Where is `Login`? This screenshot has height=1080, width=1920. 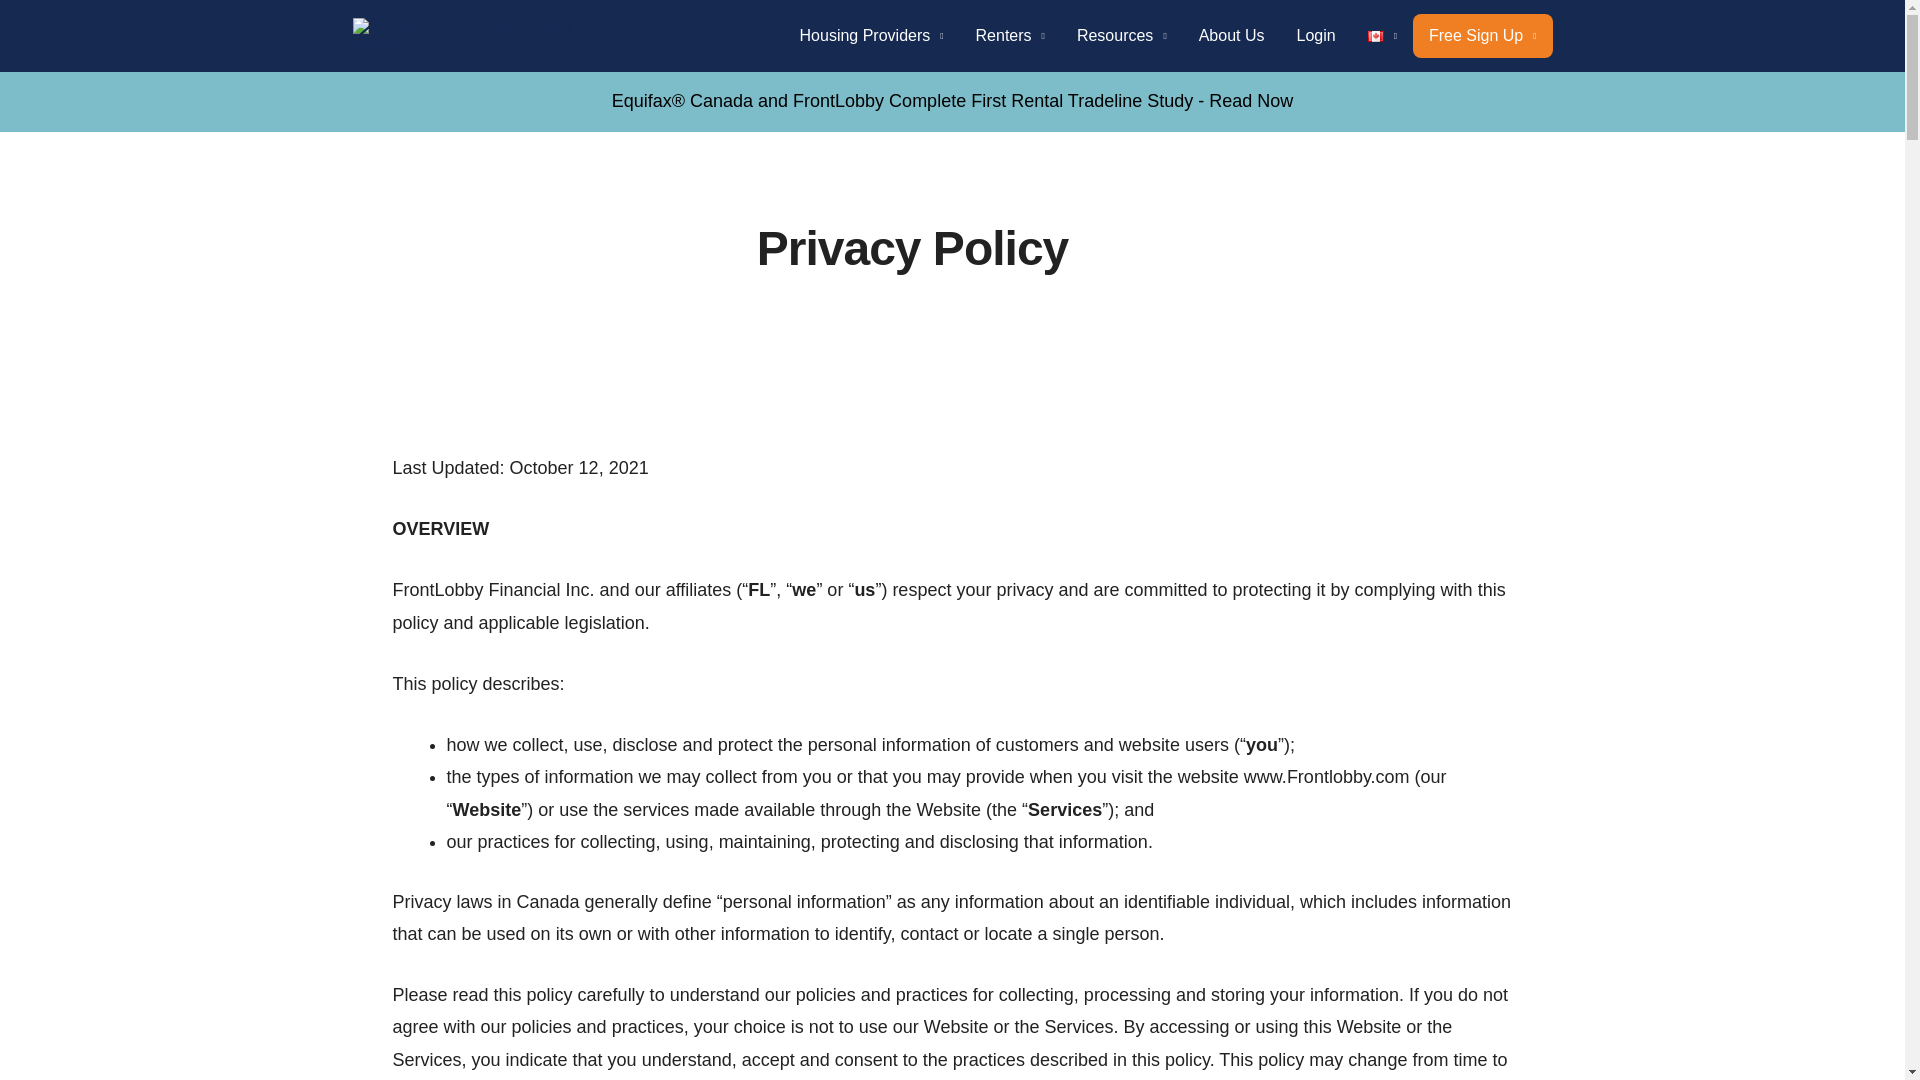 Login is located at coordinates (1316, 36).